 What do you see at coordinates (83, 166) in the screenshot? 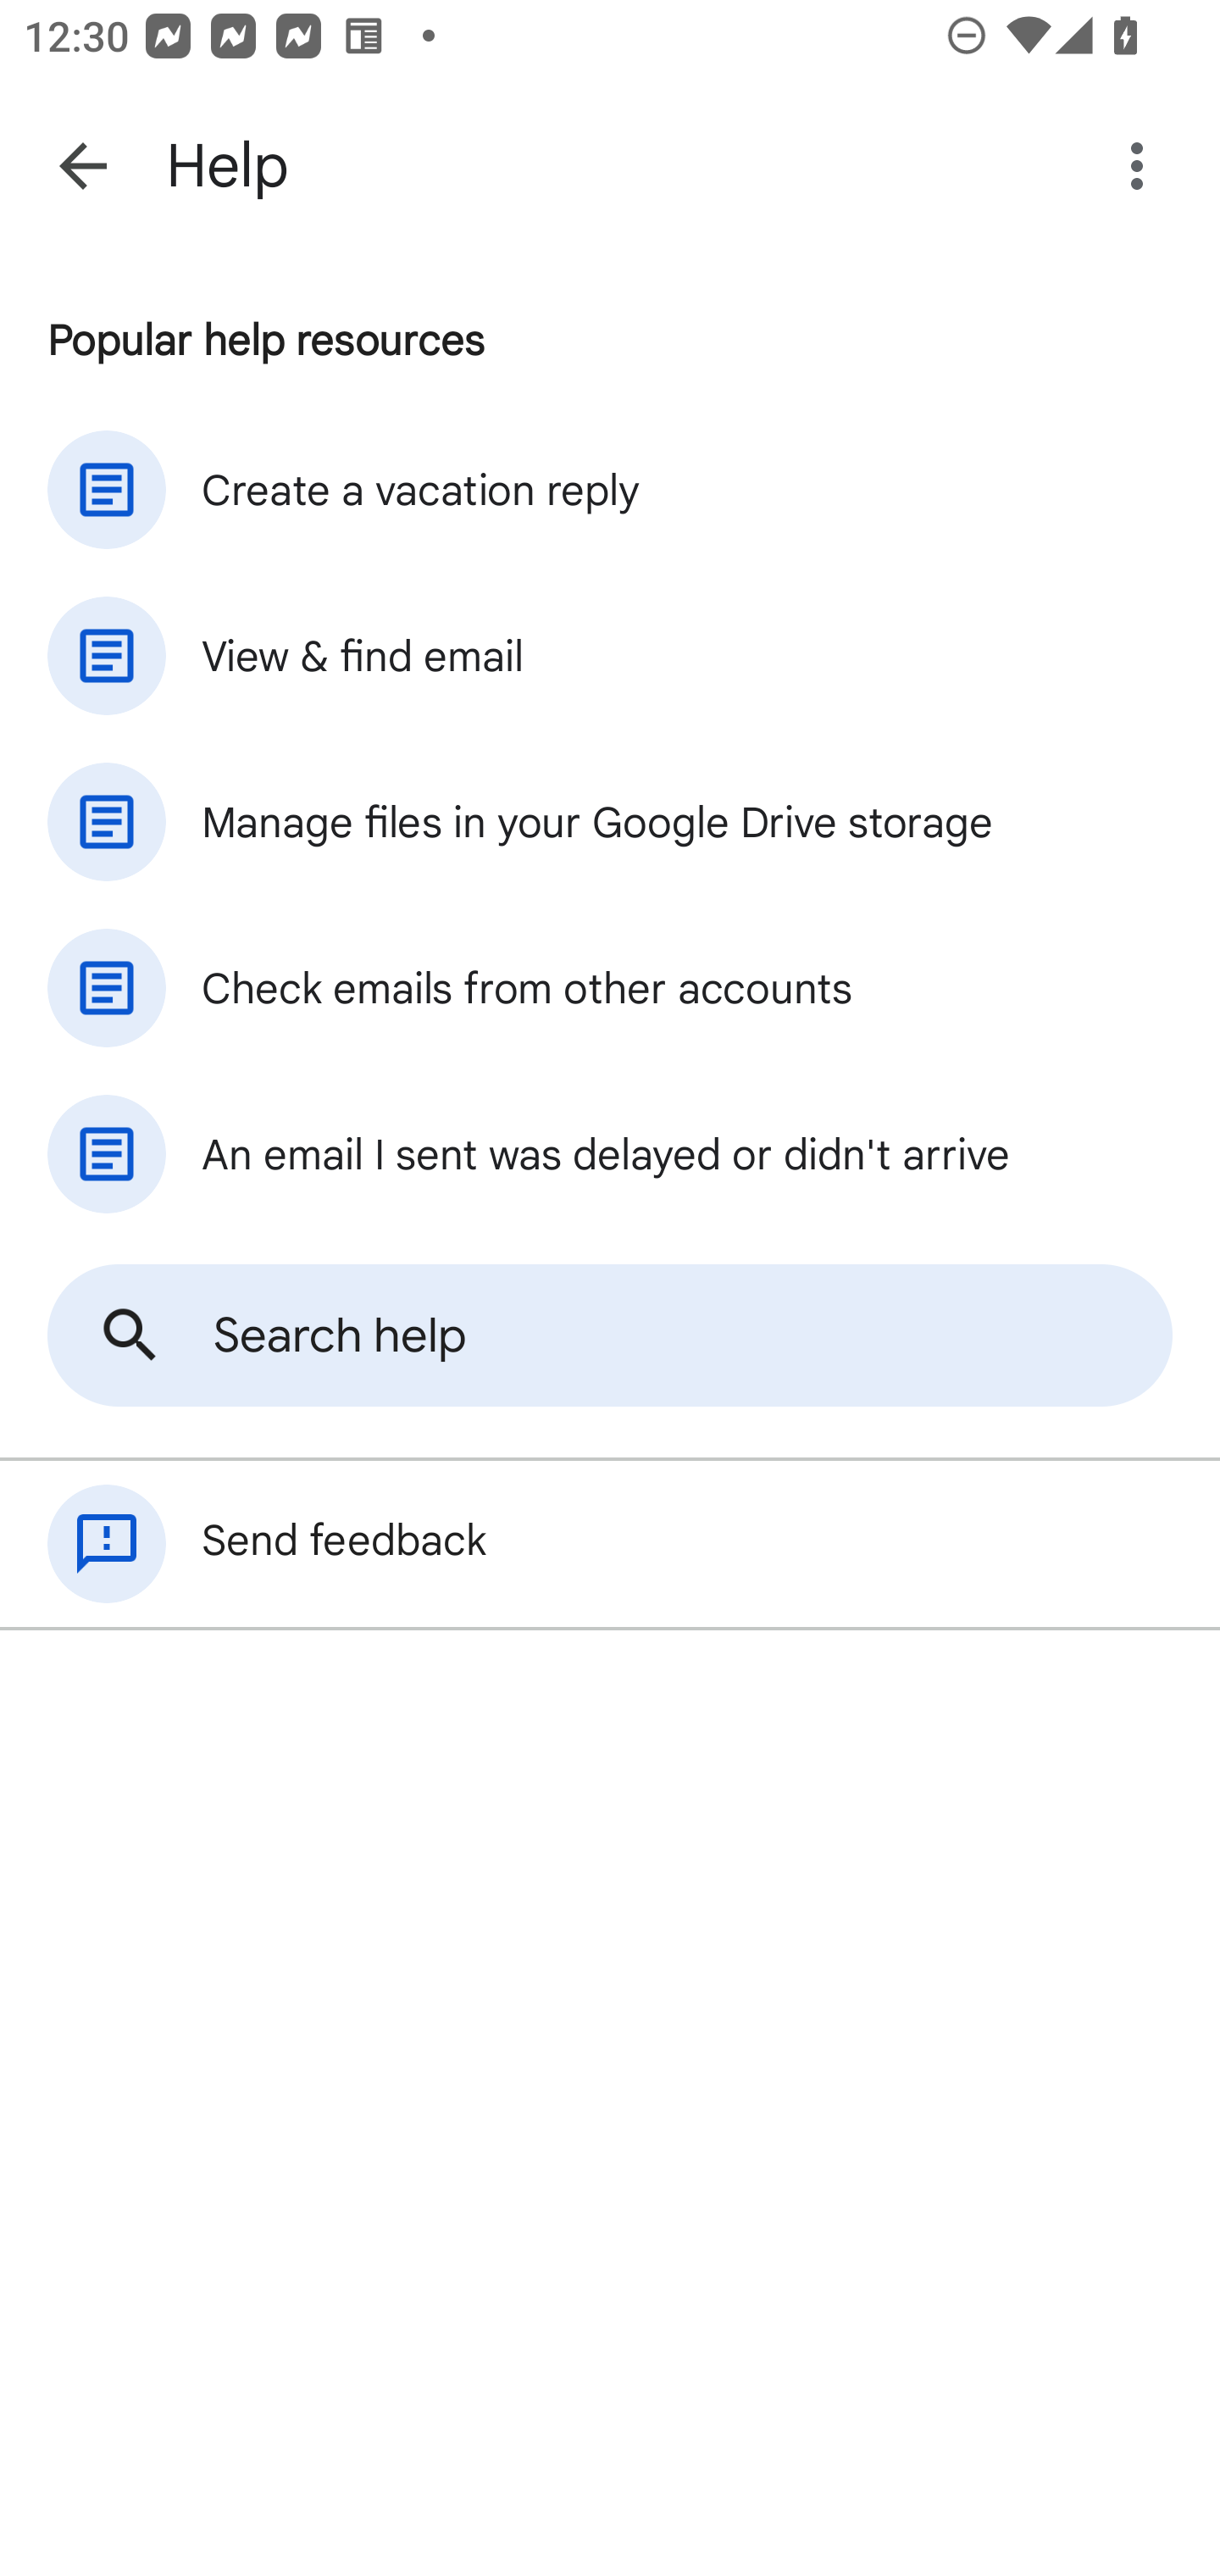
I see `Navigate up` at bounding box center [83, 166].